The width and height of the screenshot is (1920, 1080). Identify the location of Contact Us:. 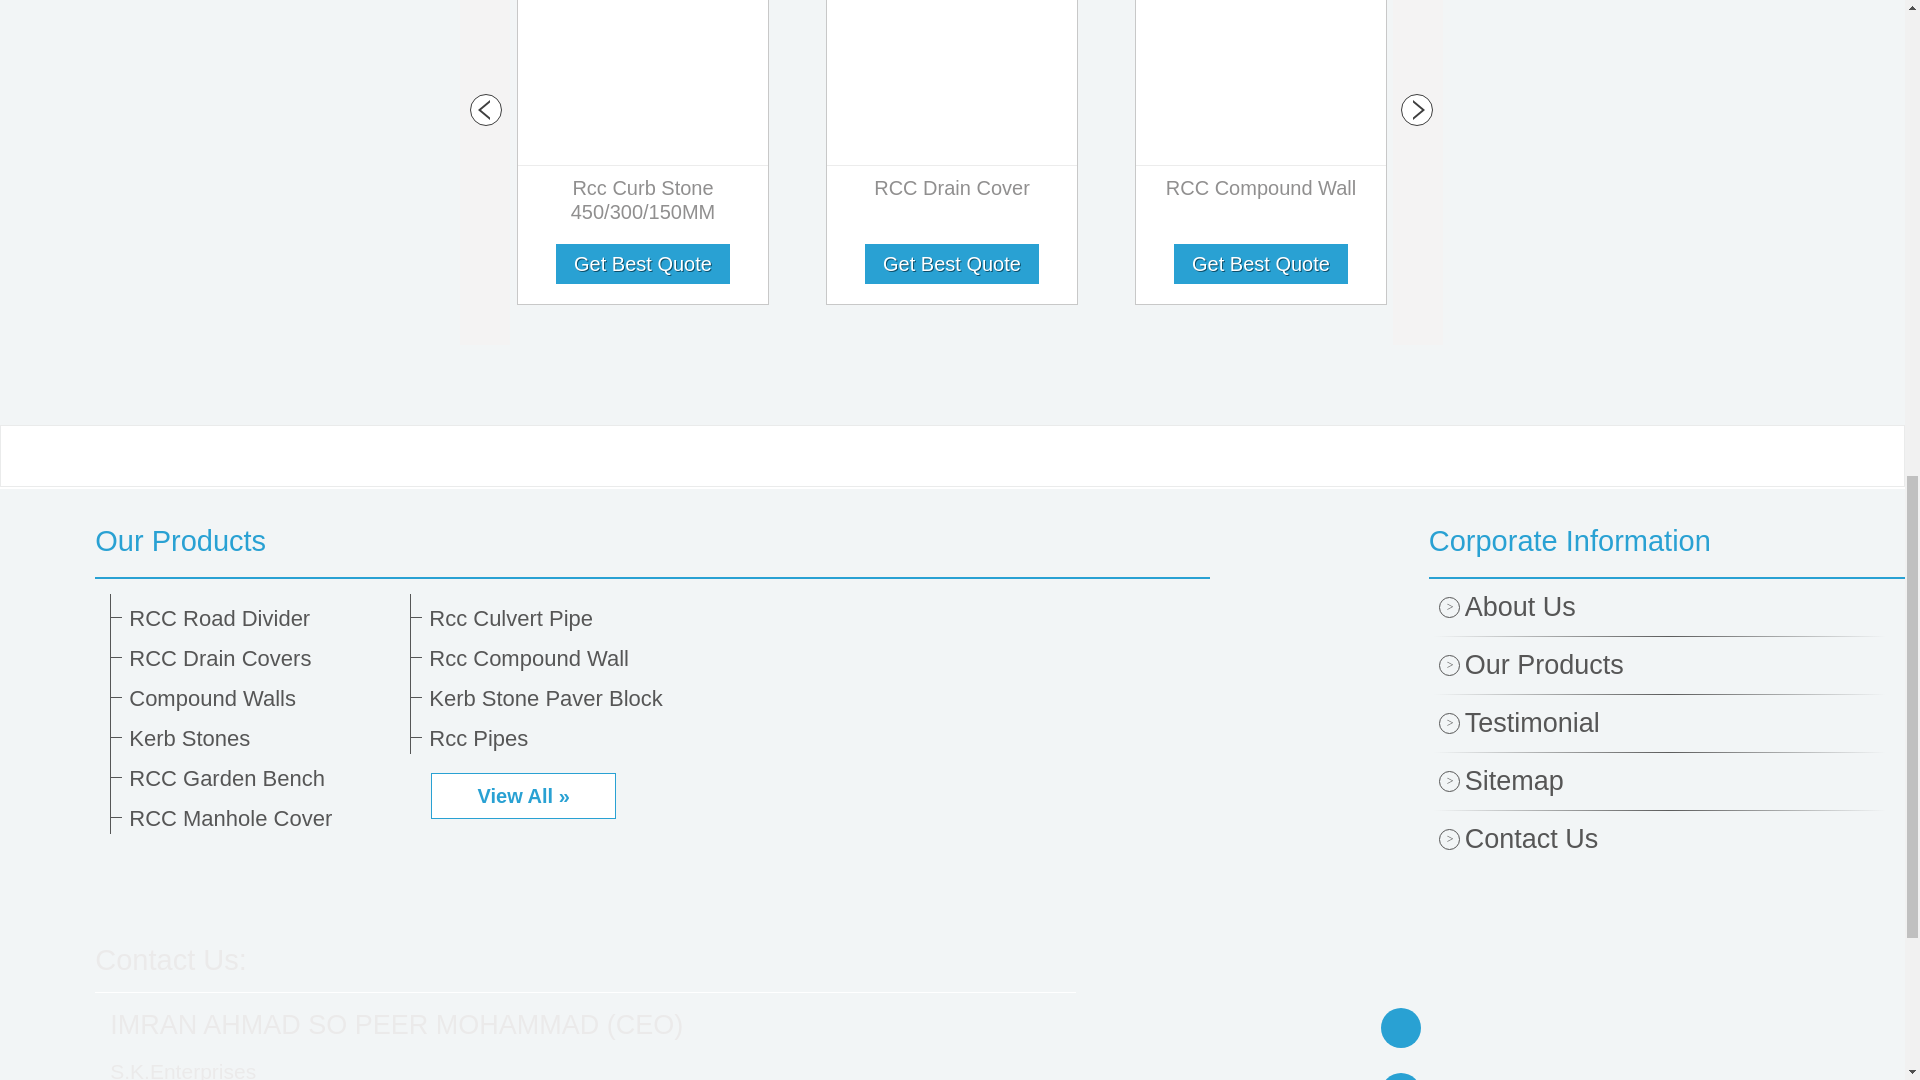
(170, 960).